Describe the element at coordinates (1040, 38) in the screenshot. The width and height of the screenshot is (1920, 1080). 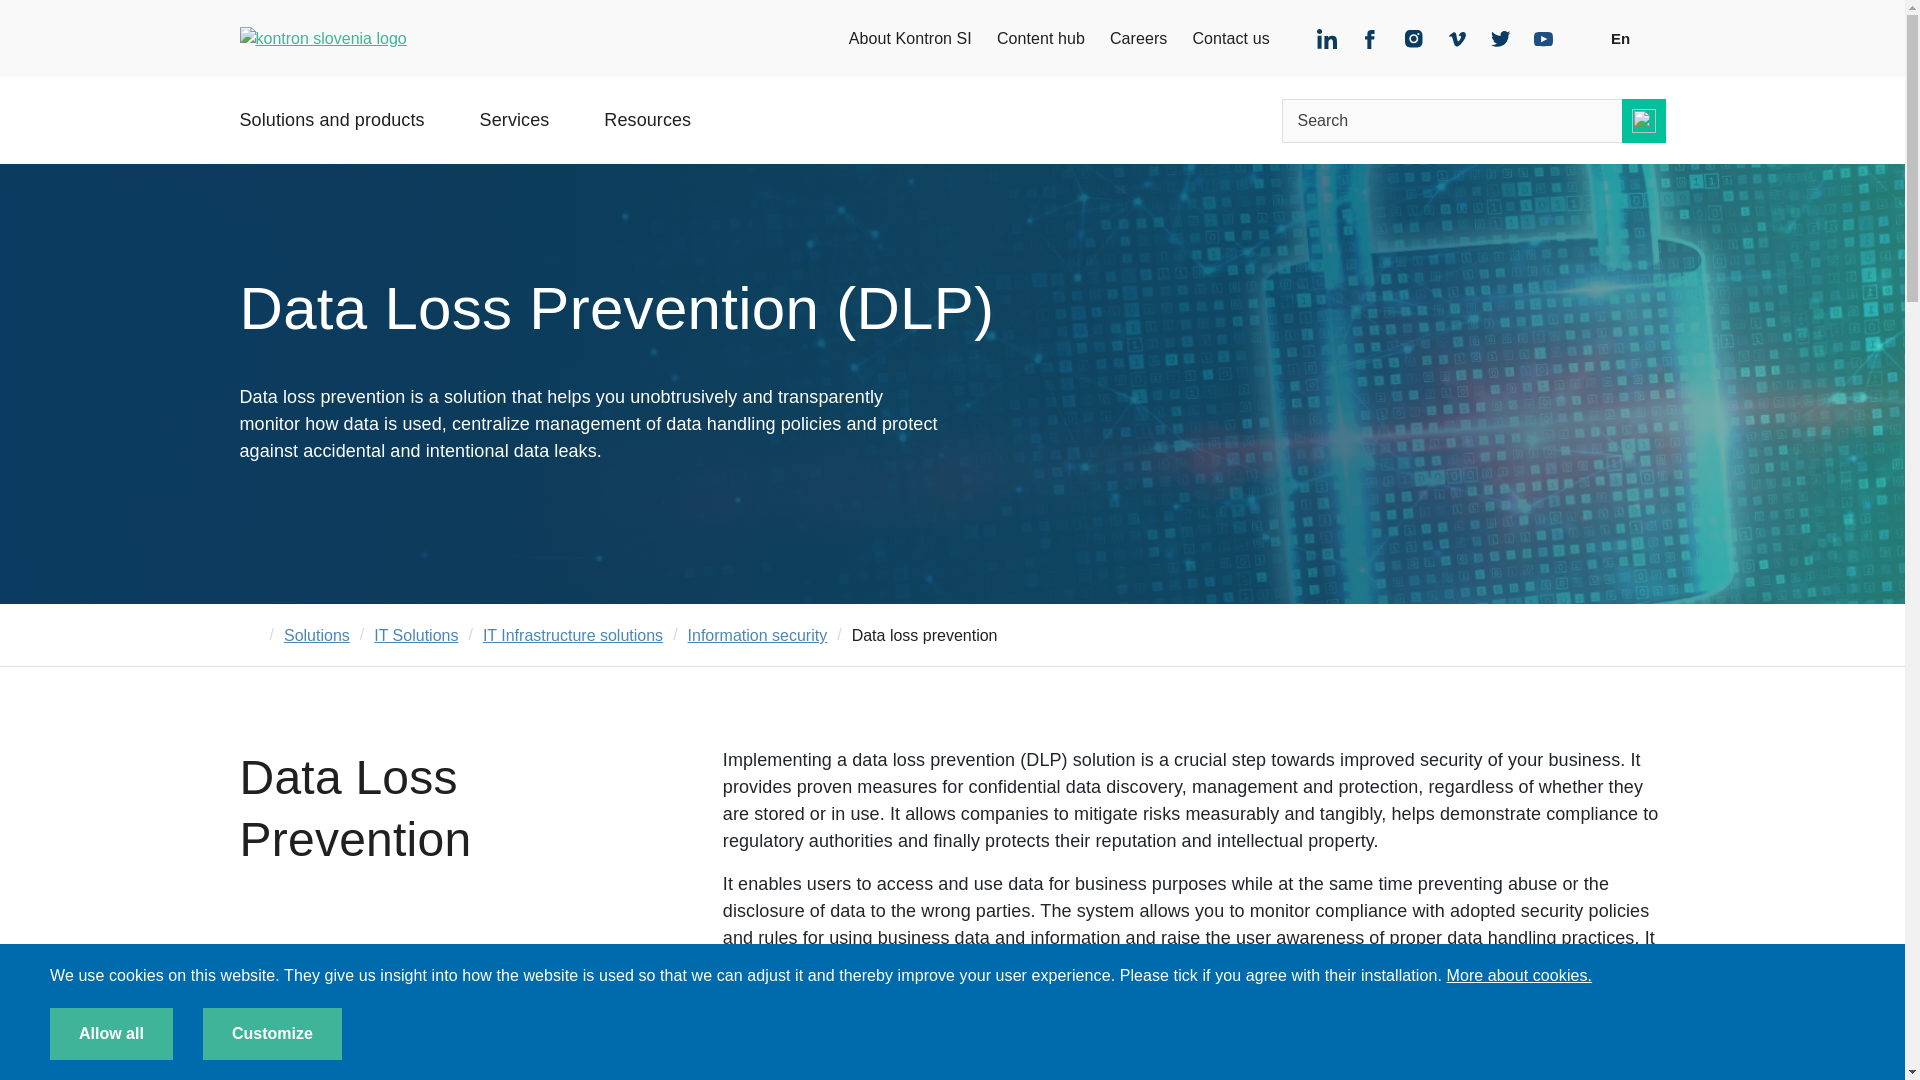
I see `Content hub` at that location.